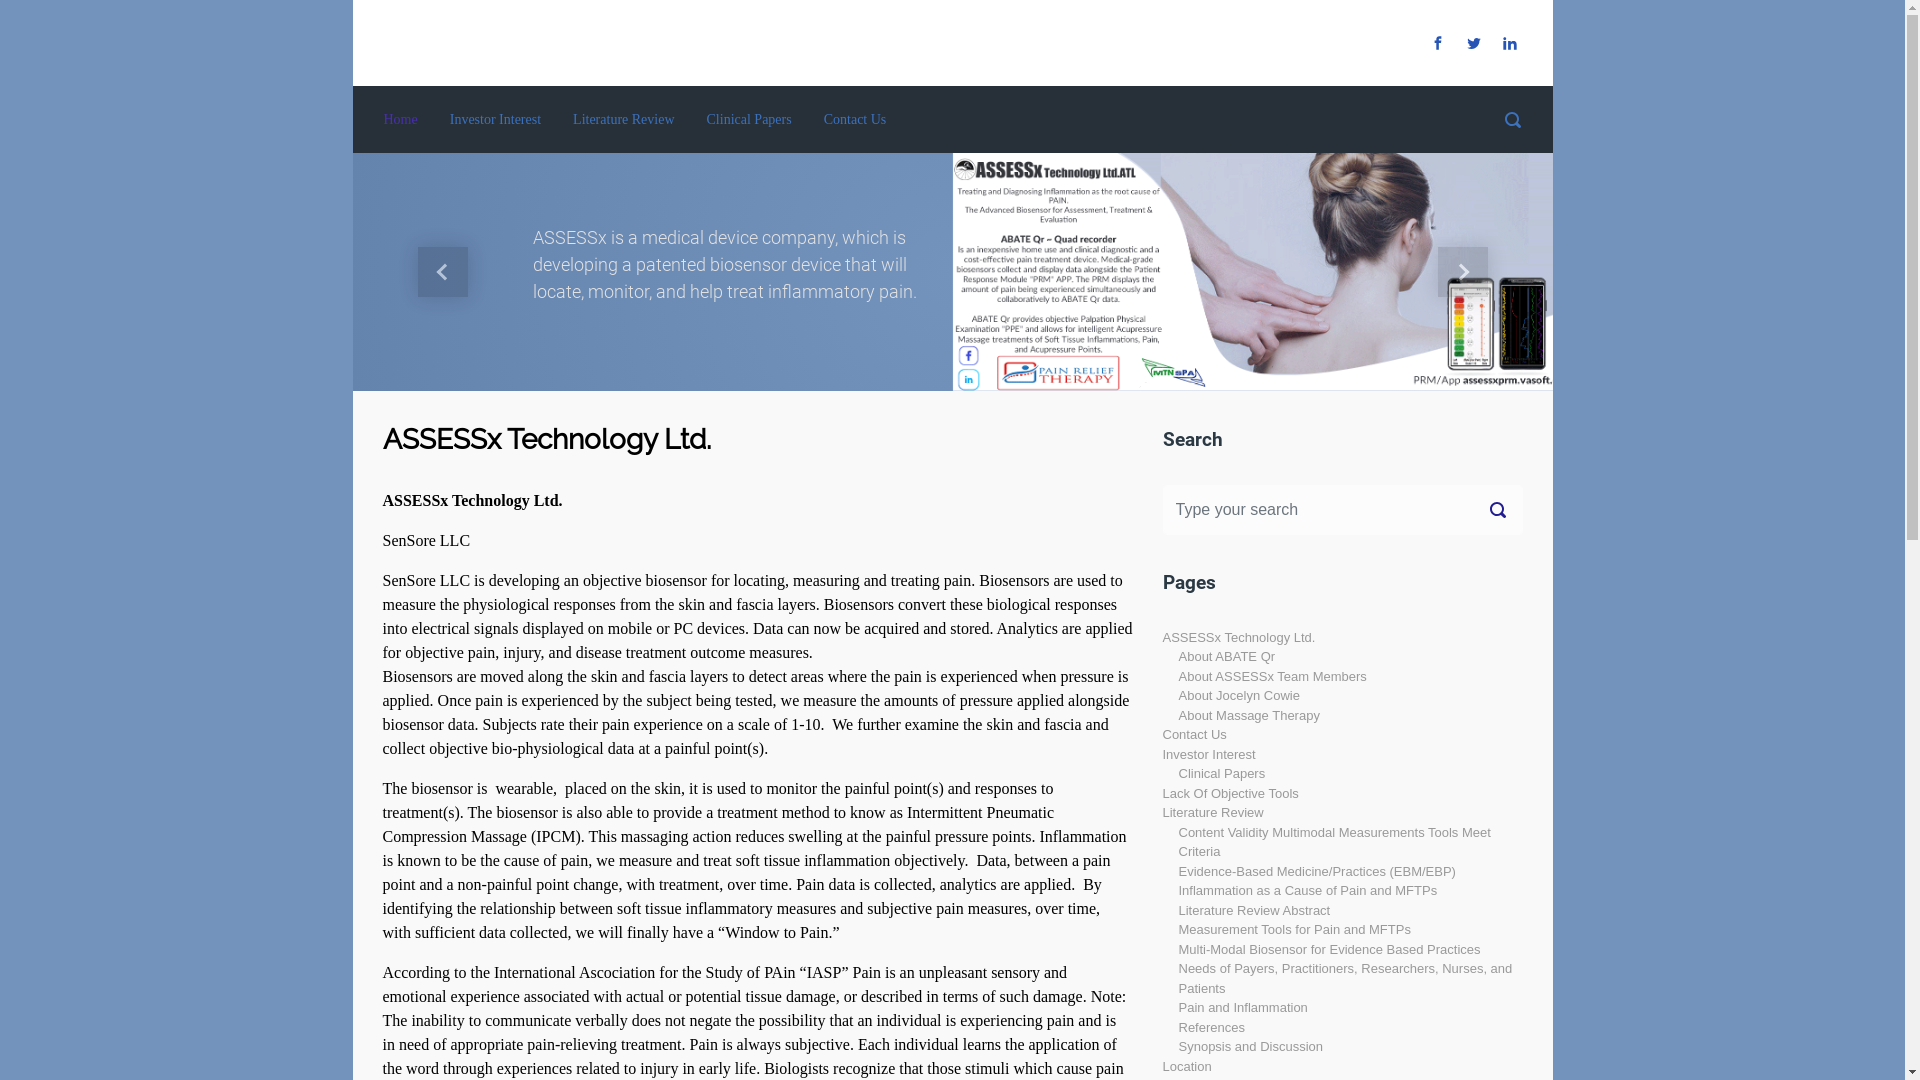 Image resolution: width=1920 pixels, height=1080 pixels. What do you see at coordinates (1212, 812) in the screenshot?
I see `Literature Review` at bounding box center [1212, 812].